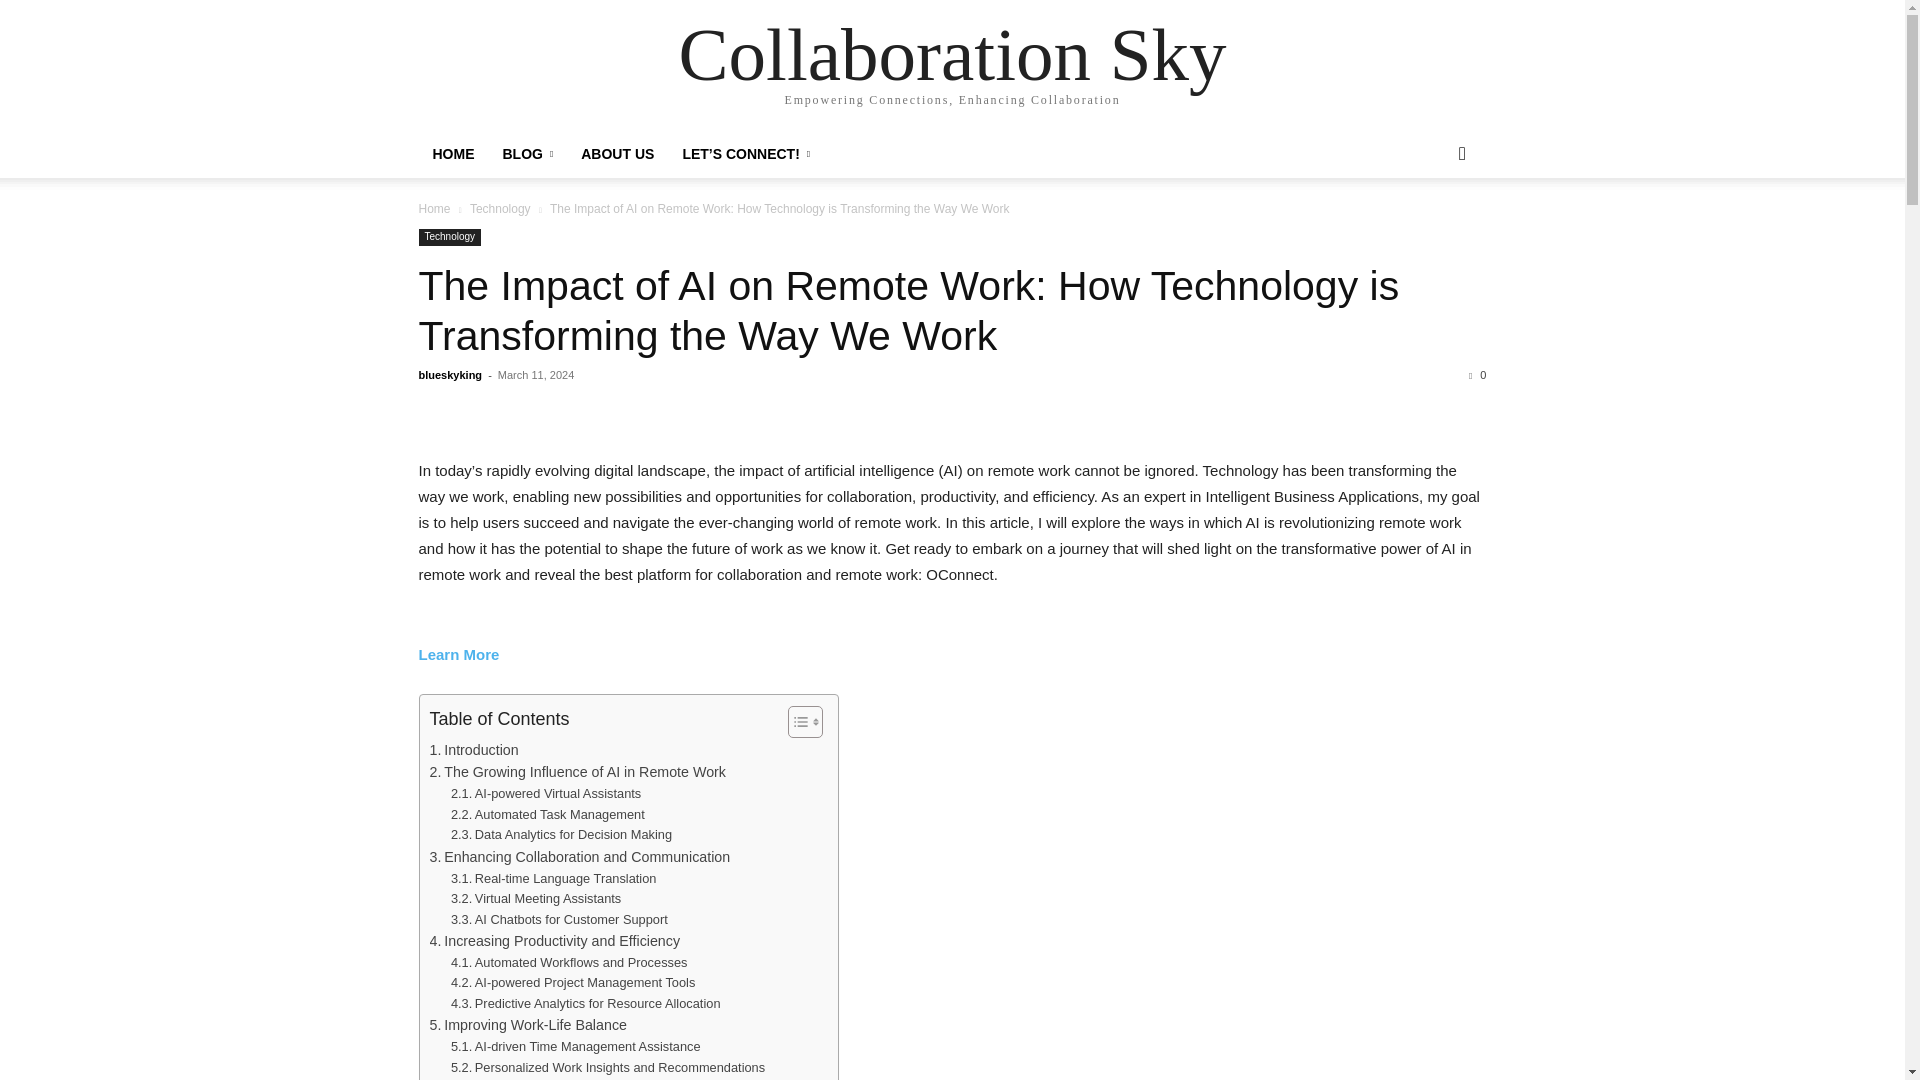  I want to click on blueskyking, so click(450, 375).